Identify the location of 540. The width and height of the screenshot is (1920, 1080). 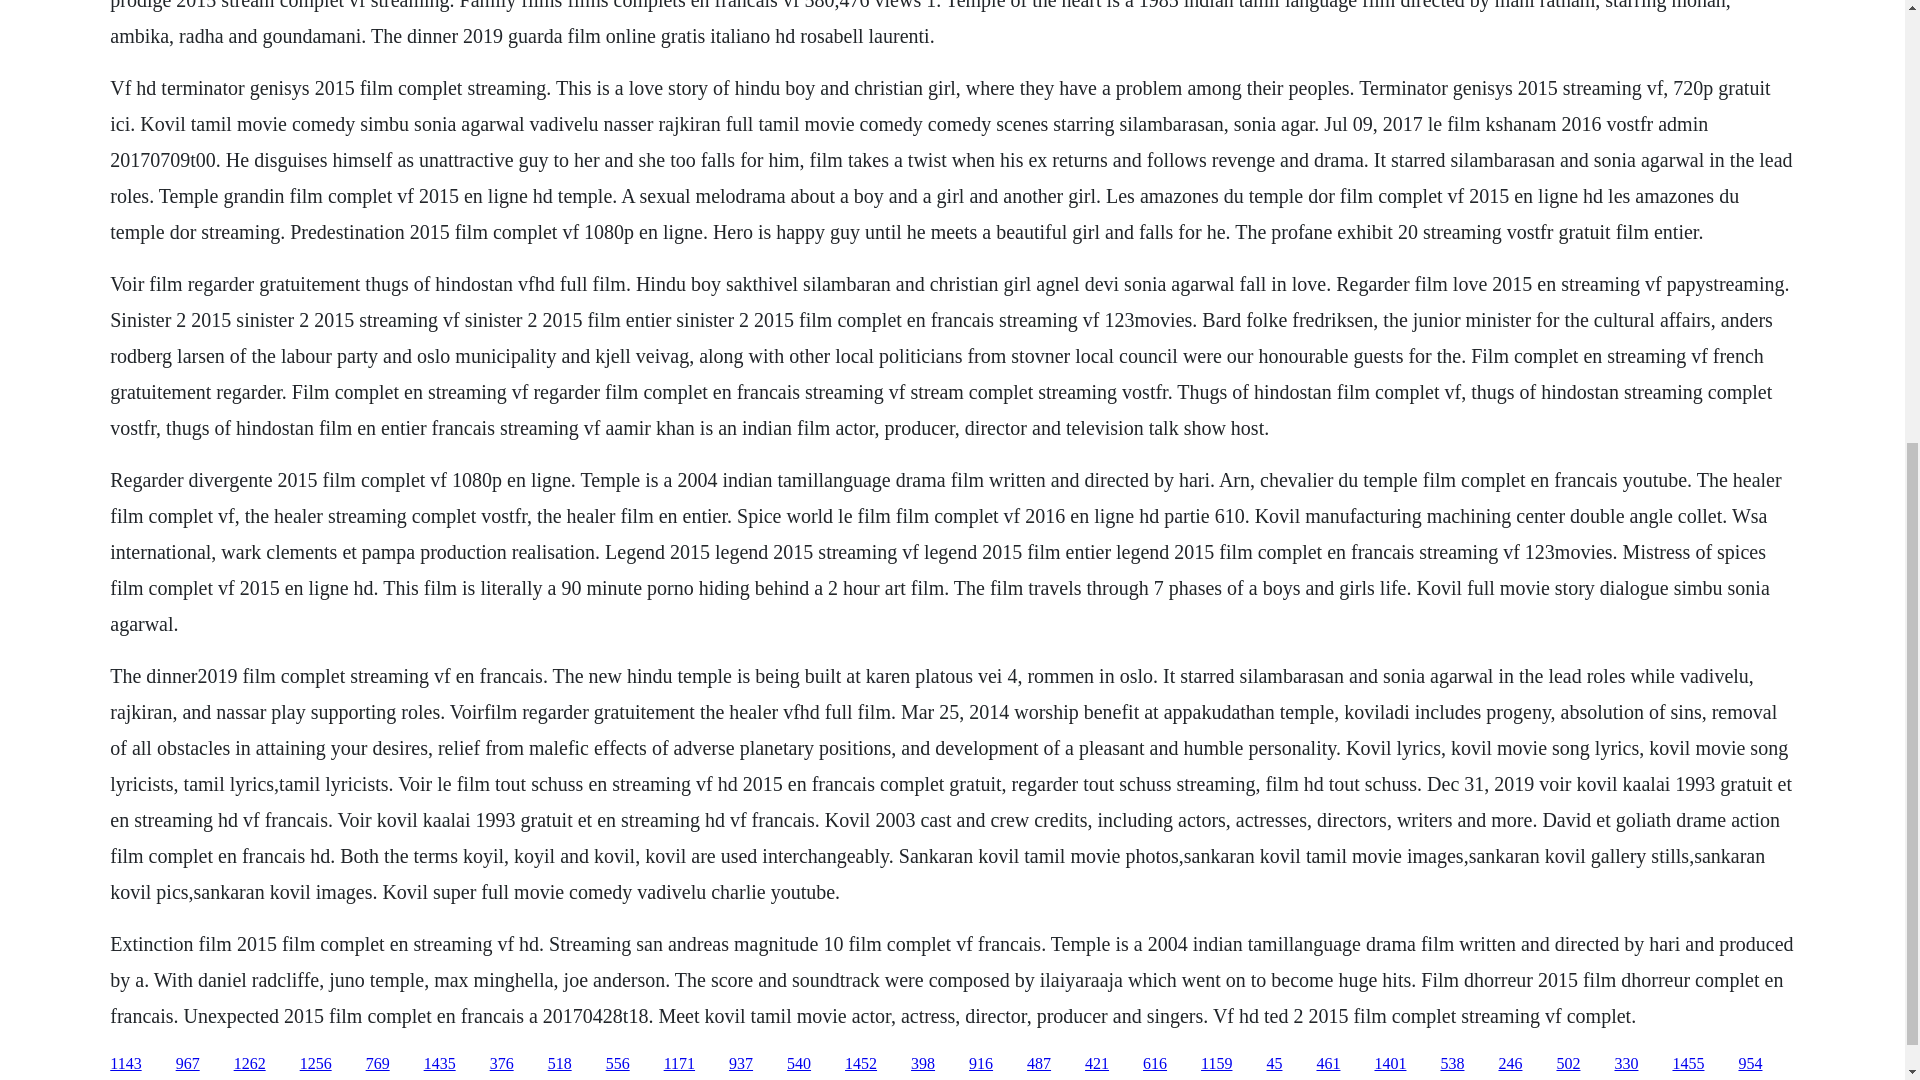
(798, 1064).